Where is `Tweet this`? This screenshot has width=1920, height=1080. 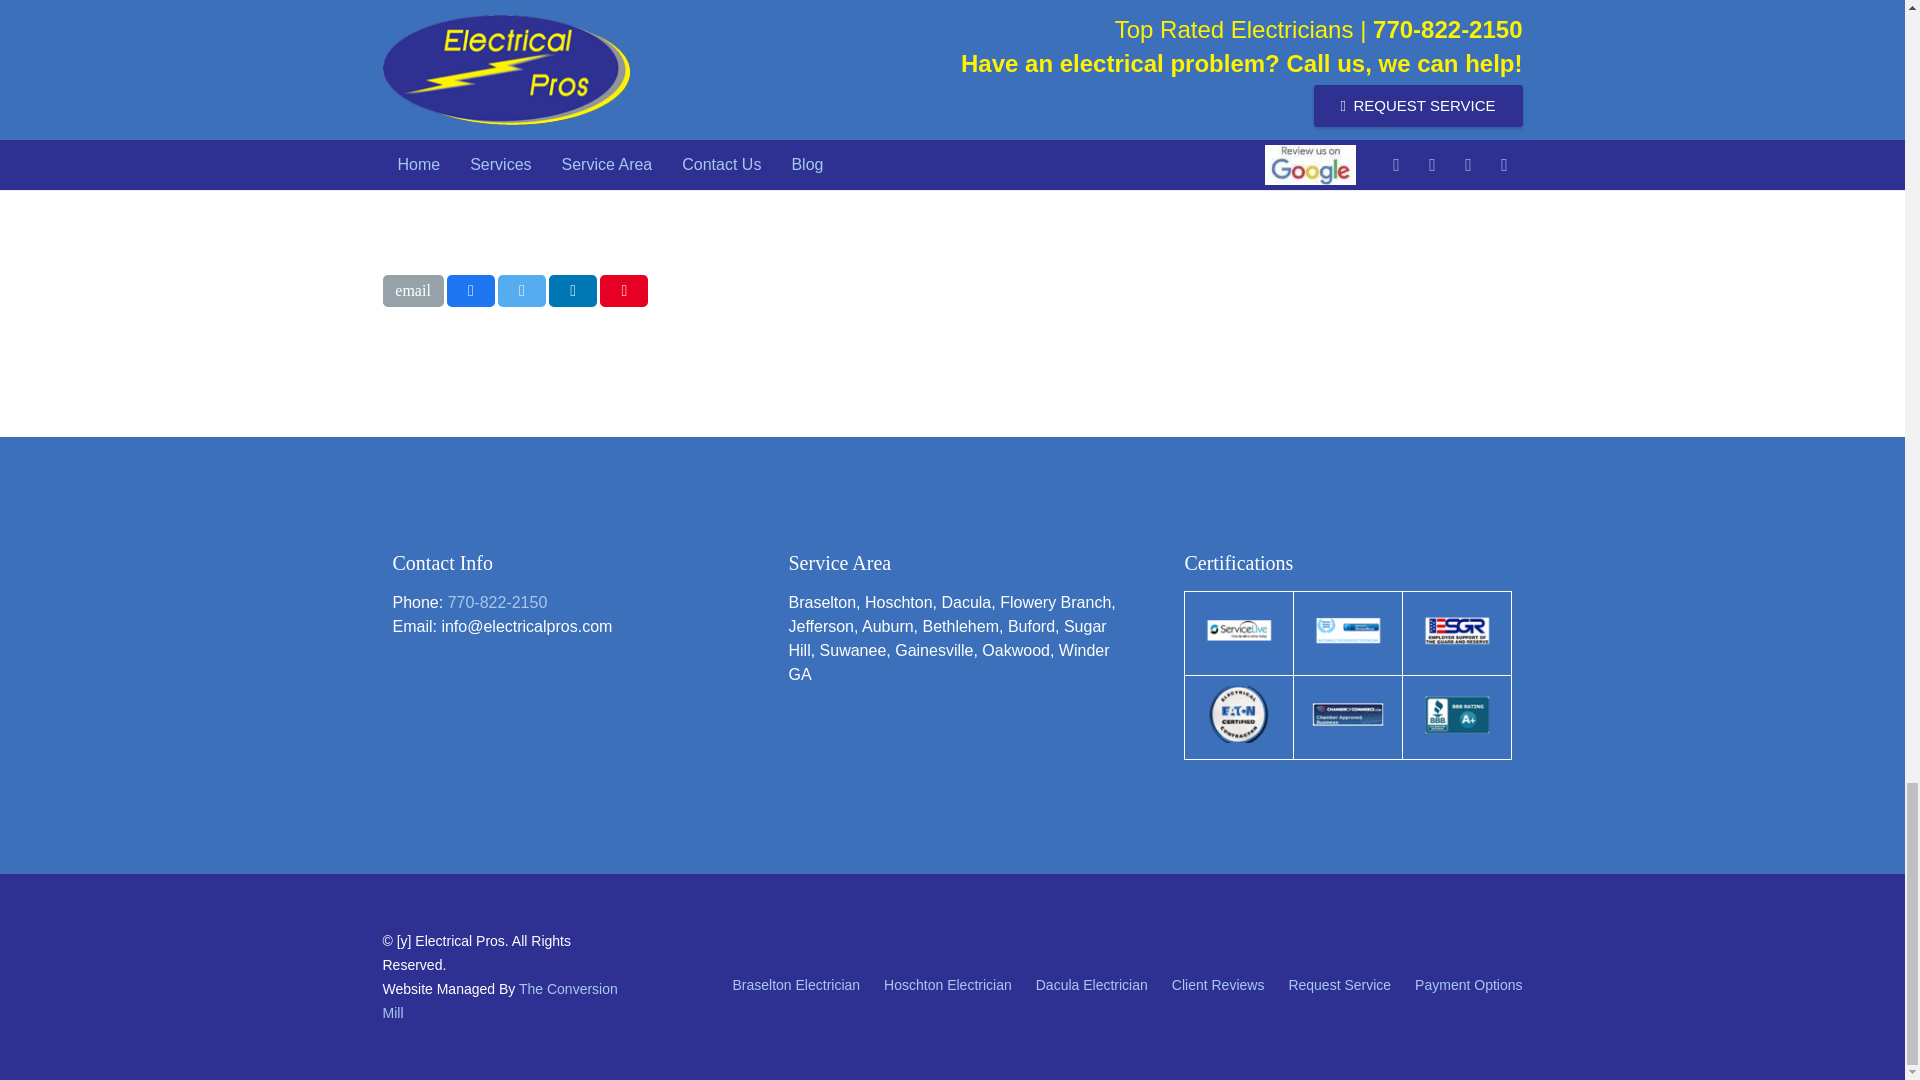
Tweet this is located at coordinates (521, 290).